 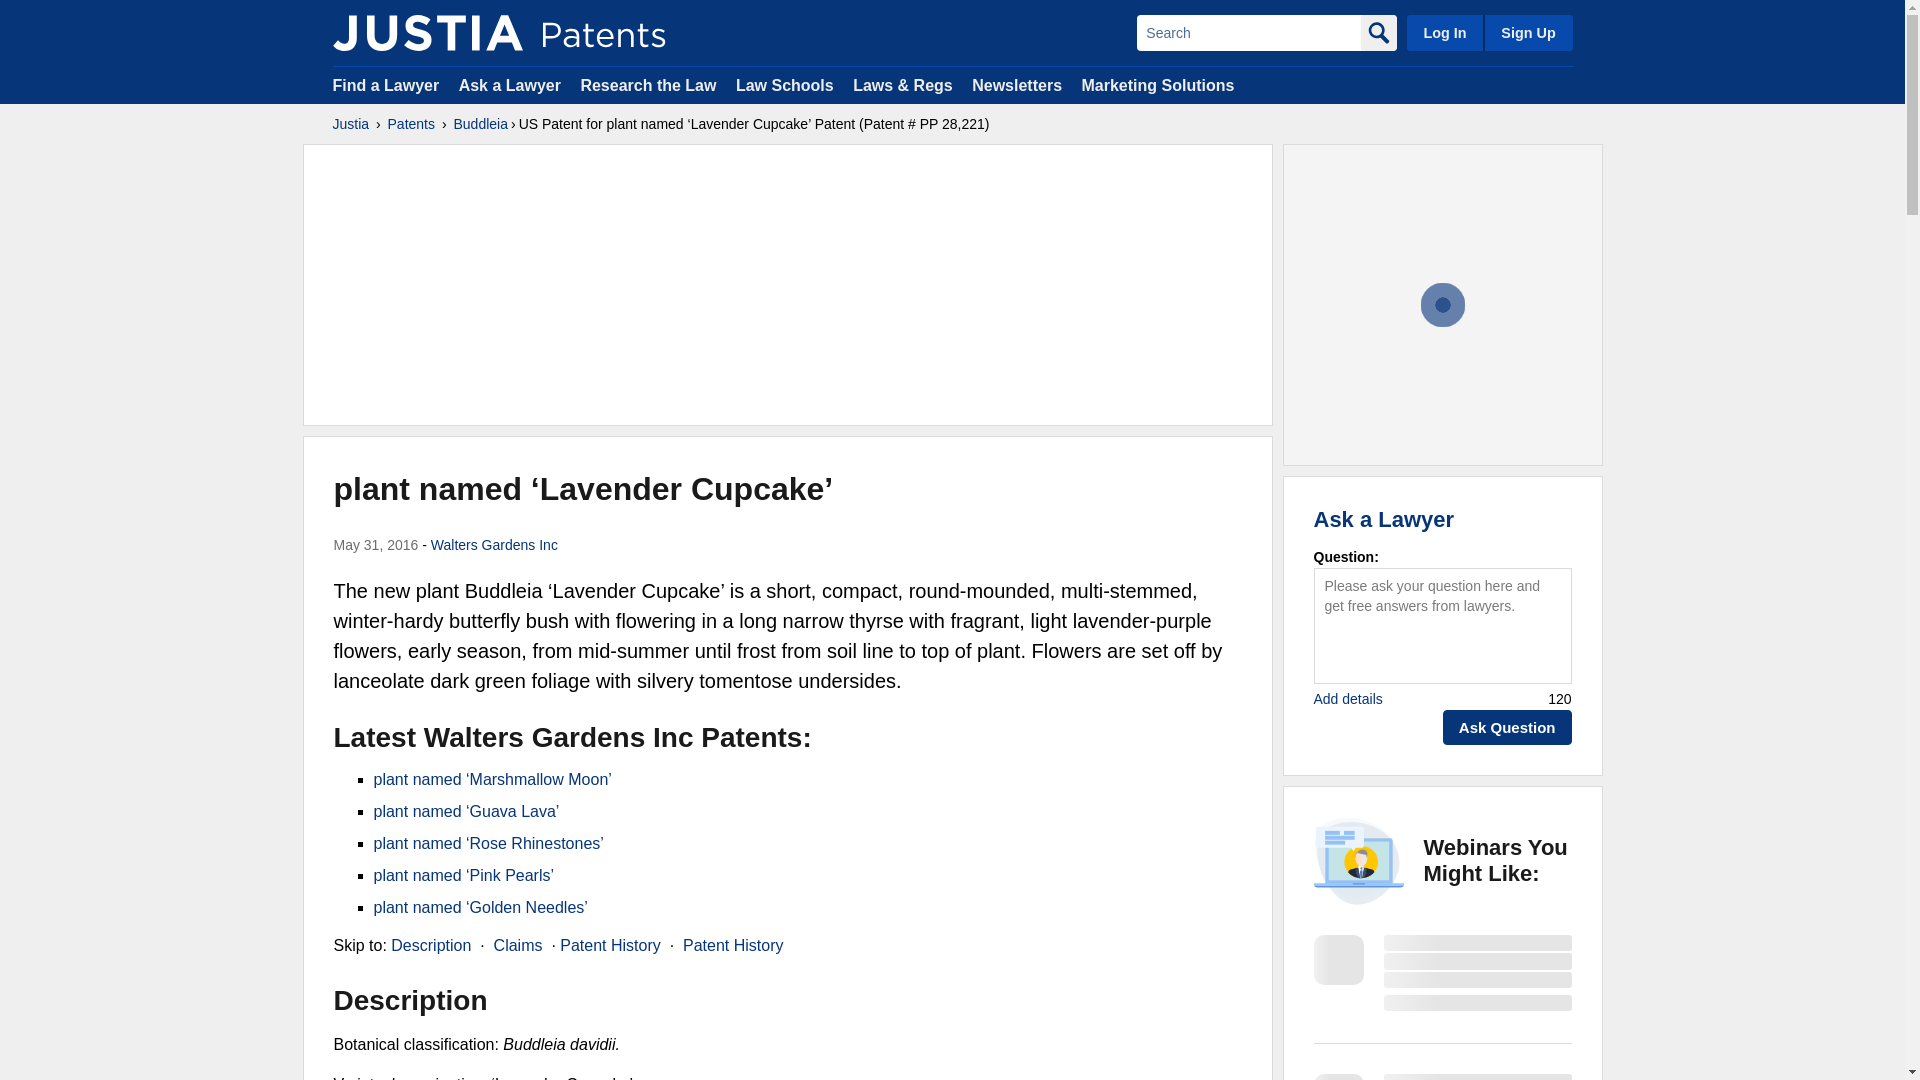 What do you see at coordinates (1444, 32) in the screenshot?
I see `Log In` at bounding box center [1444, 32].